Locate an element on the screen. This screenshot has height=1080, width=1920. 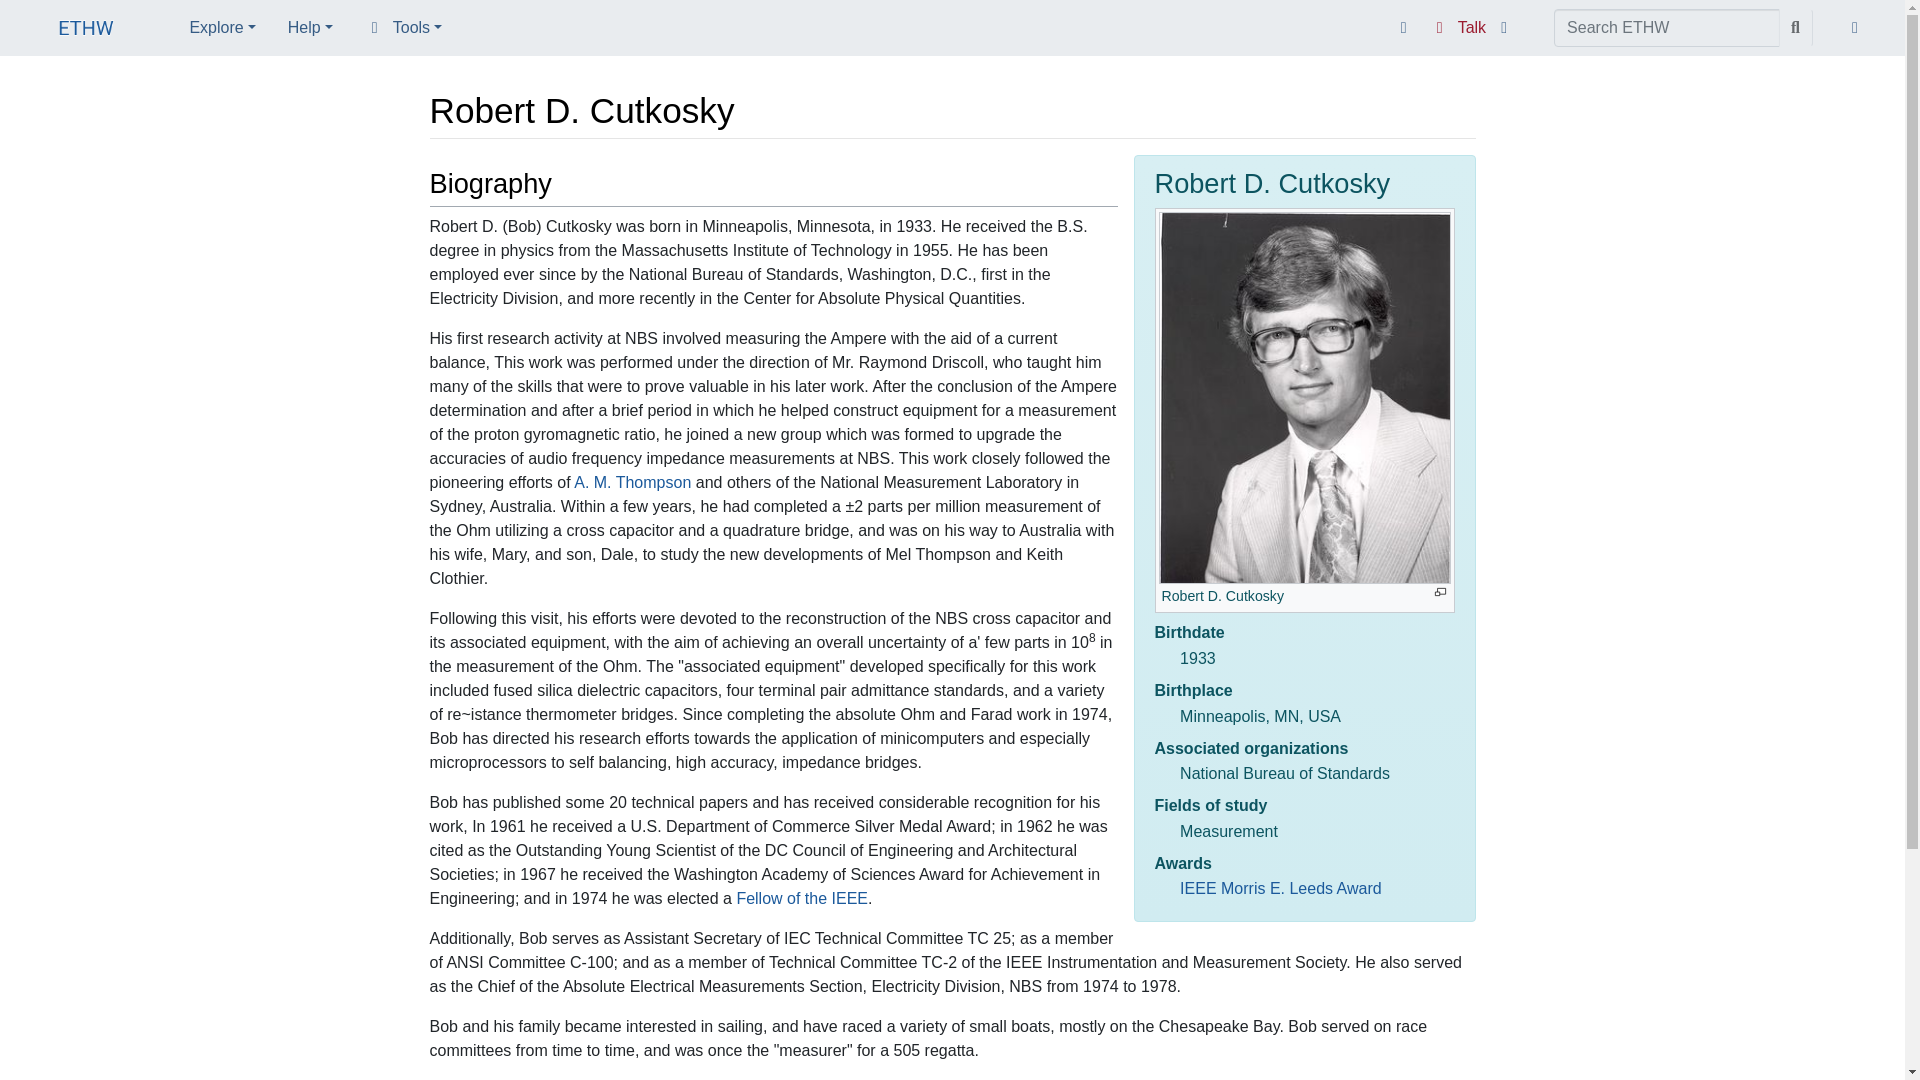
IEEE Morris E. Leeds Award is located at coordinates (1281, 888).